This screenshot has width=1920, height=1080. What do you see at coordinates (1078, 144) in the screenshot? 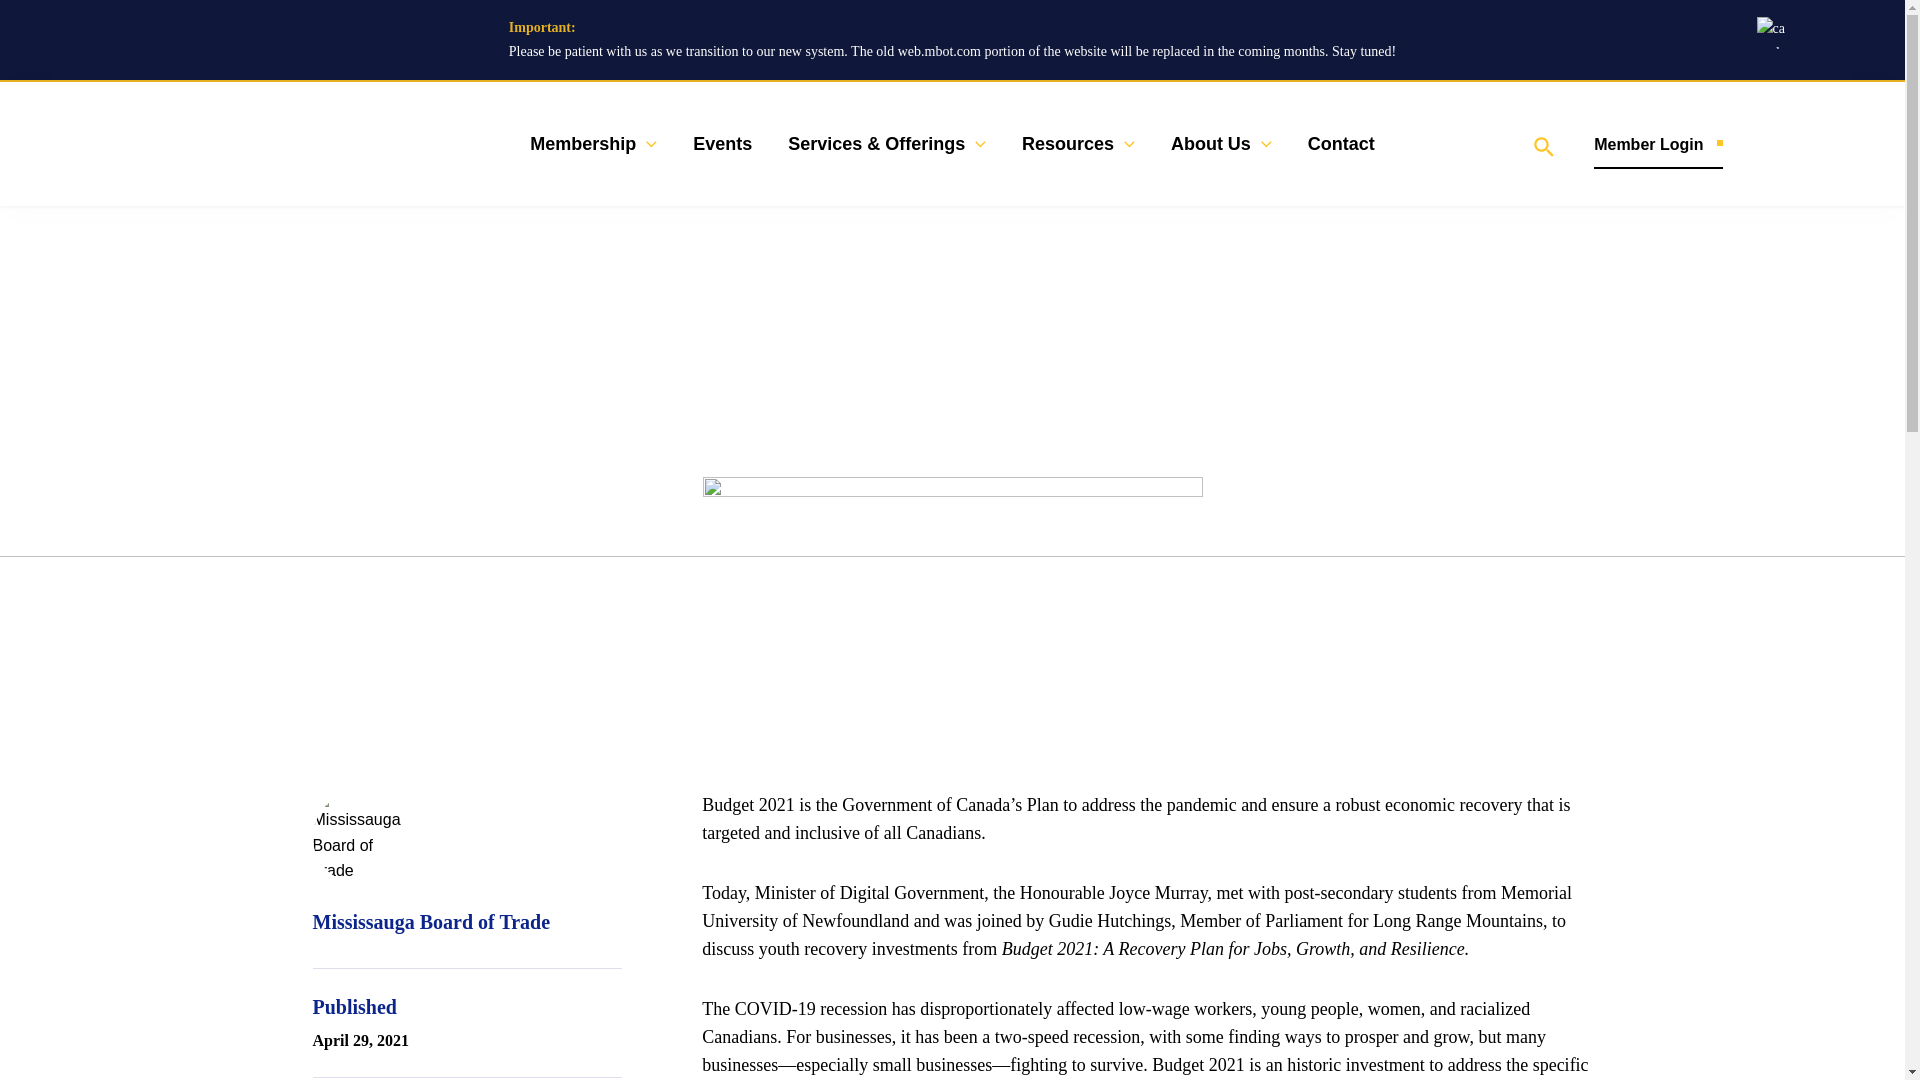
I see `Resources` at bounding box center [1078, 144].